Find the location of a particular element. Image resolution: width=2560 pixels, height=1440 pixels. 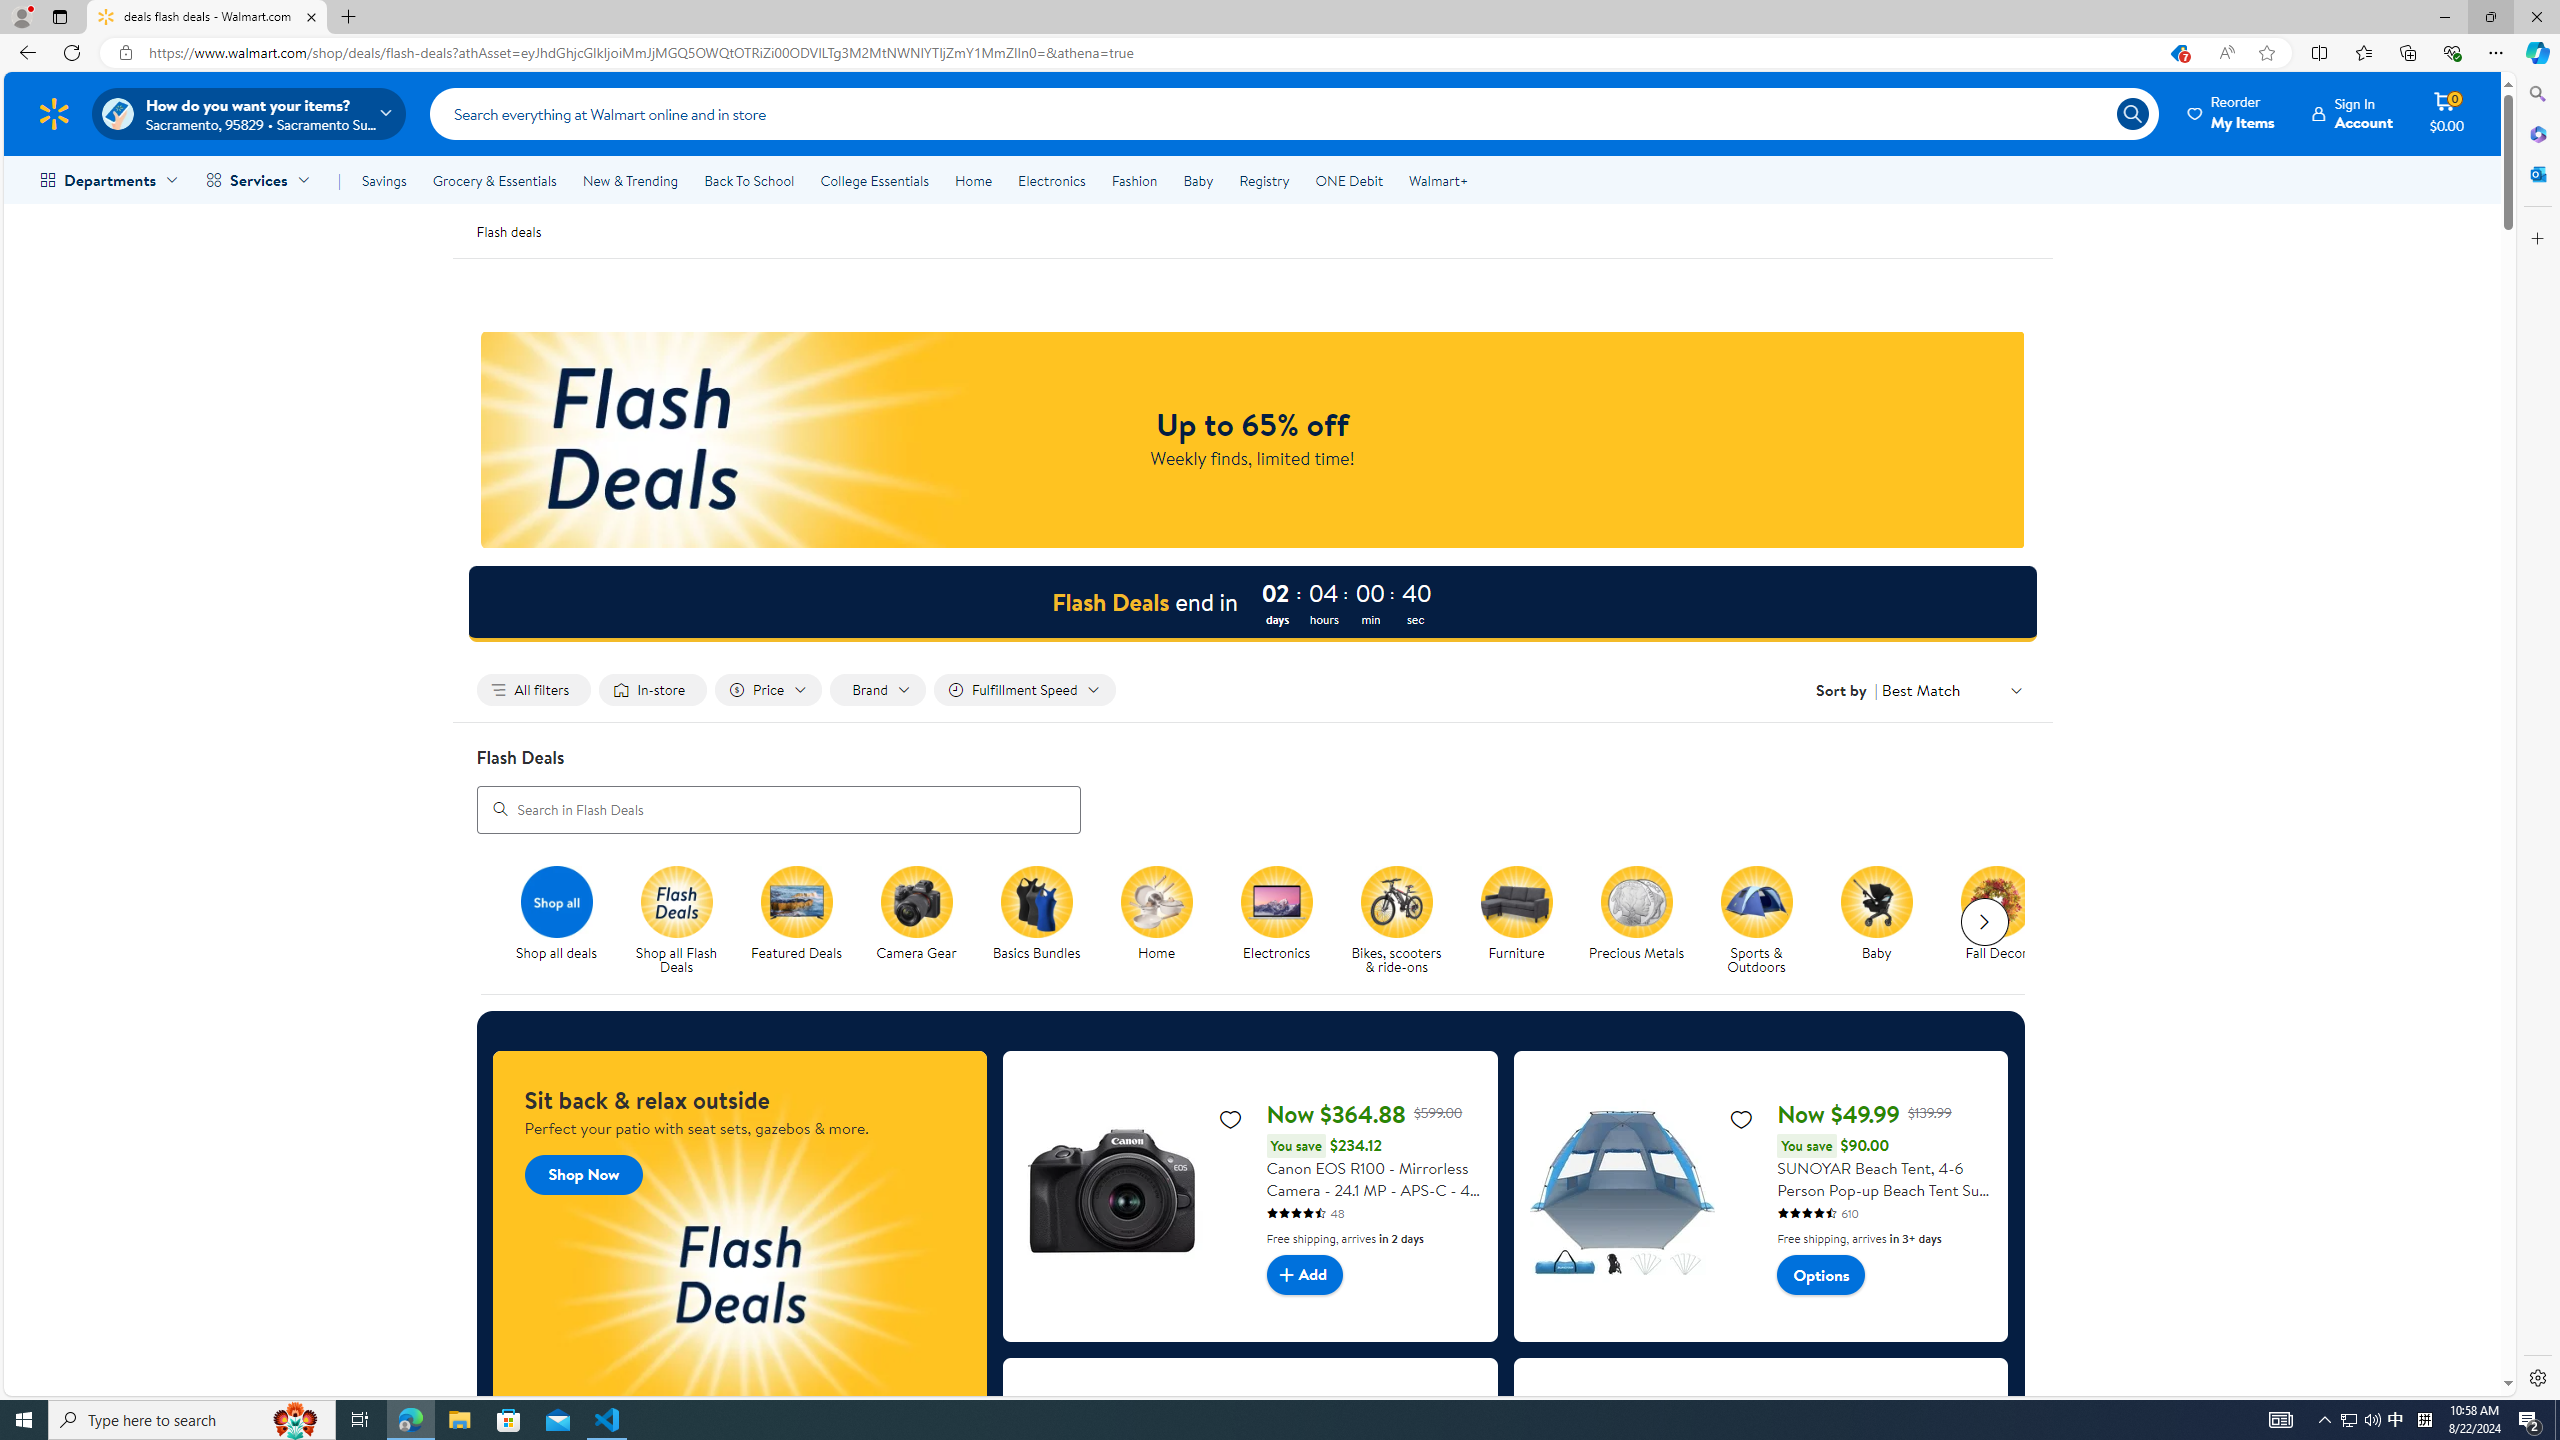

Savings is located at coordinates (384, 180).